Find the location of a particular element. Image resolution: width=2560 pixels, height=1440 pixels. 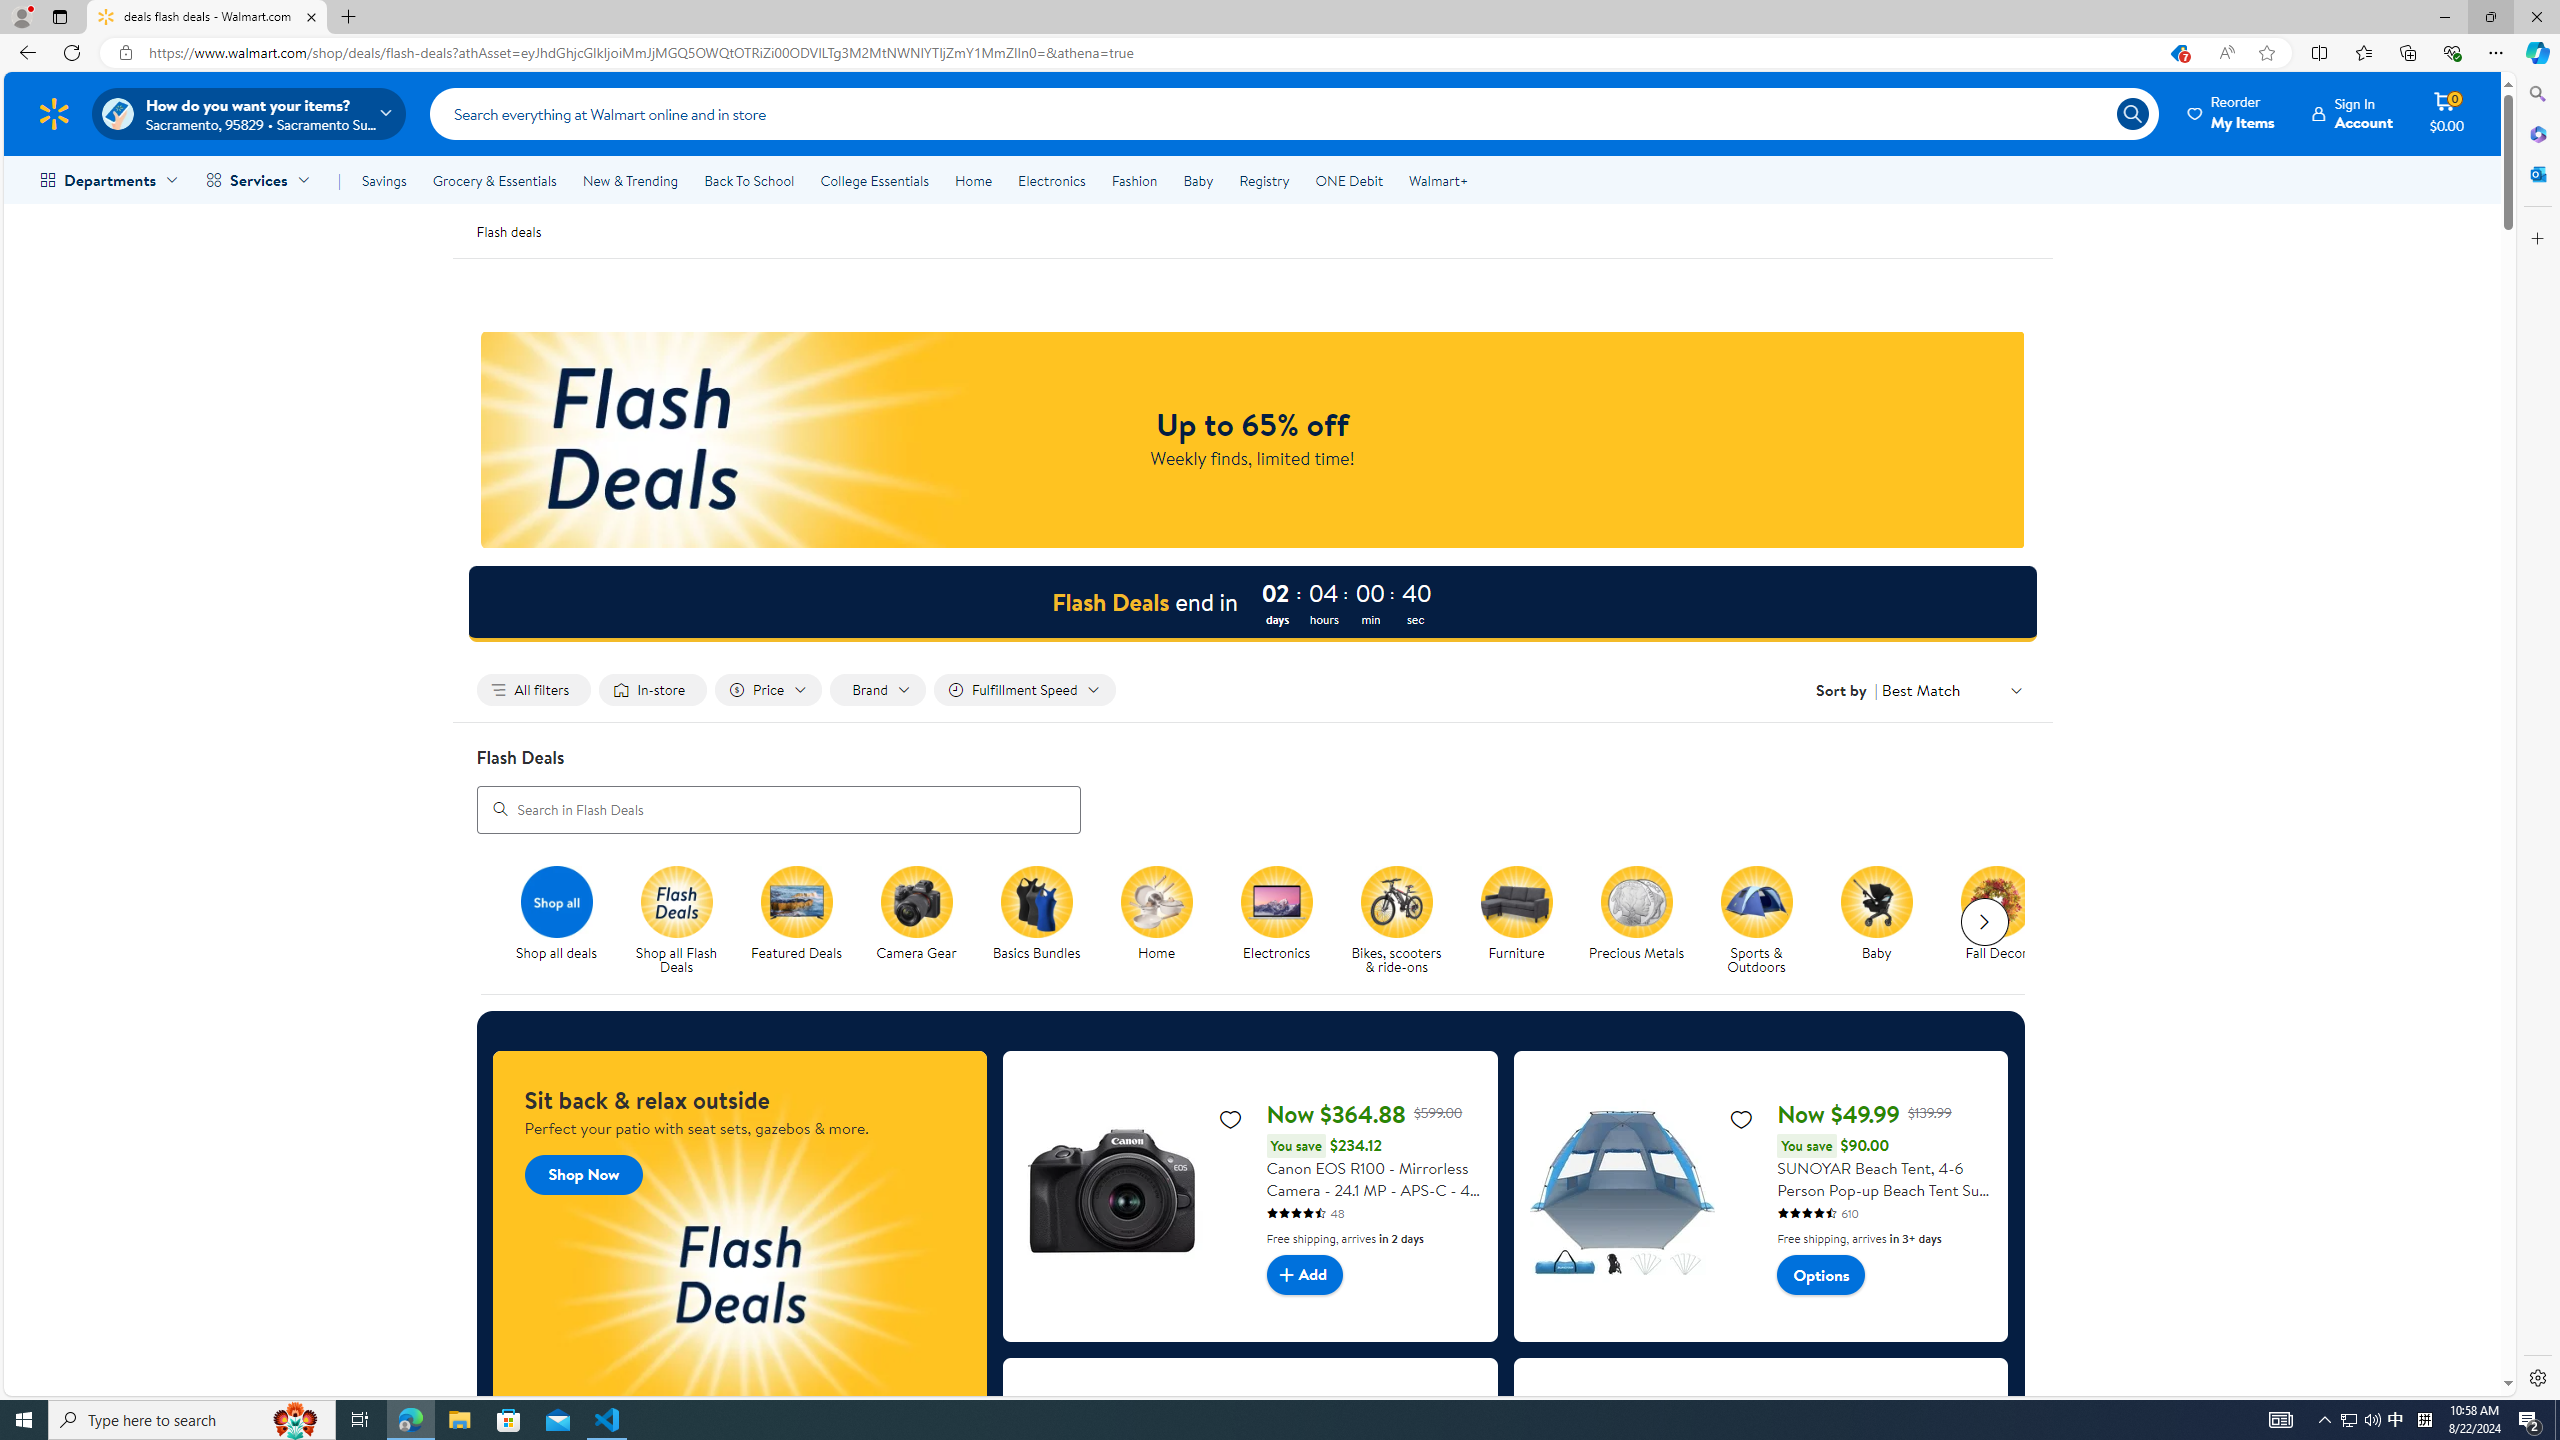

Savings is located at coordinates (384, 180).